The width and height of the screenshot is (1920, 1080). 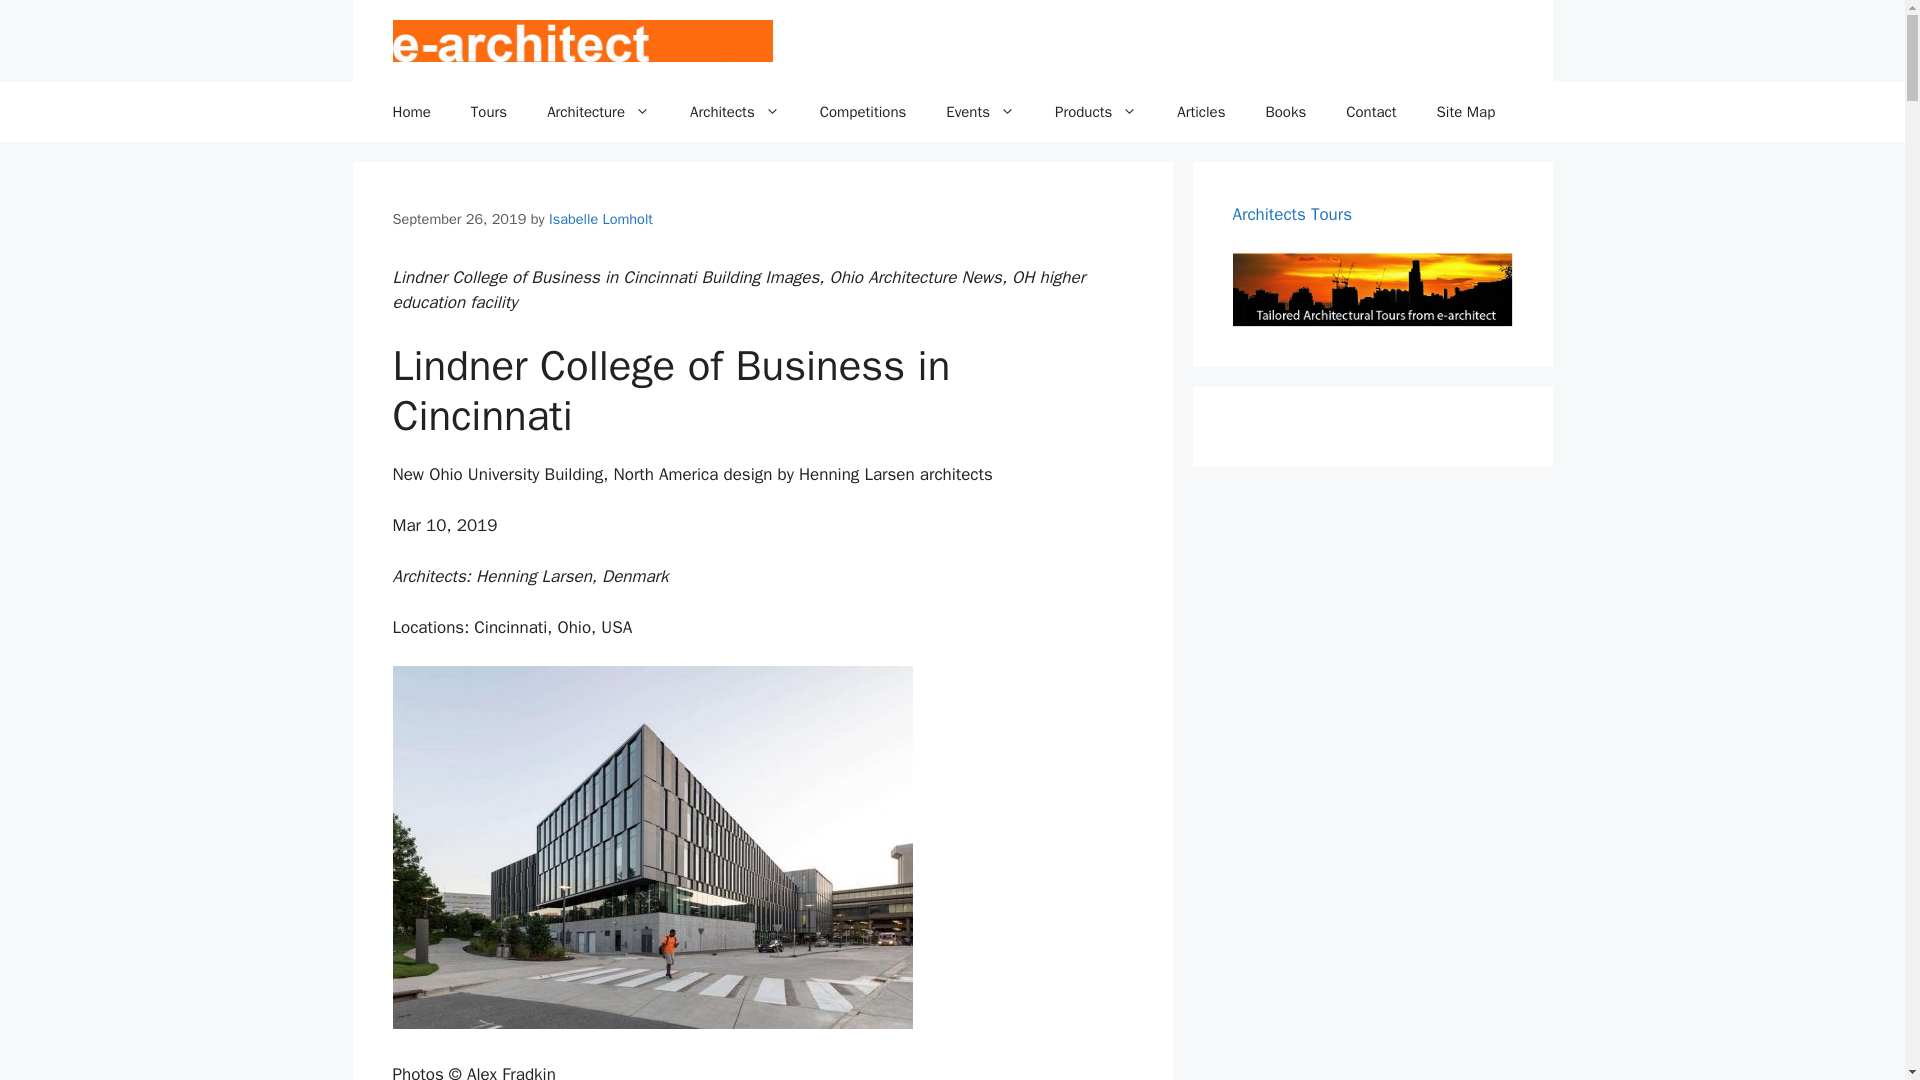 What do you see at coordinates (600, 218) in the screenshot?
I see `Isabelle Lomholt` at bounding box center [600, 218].